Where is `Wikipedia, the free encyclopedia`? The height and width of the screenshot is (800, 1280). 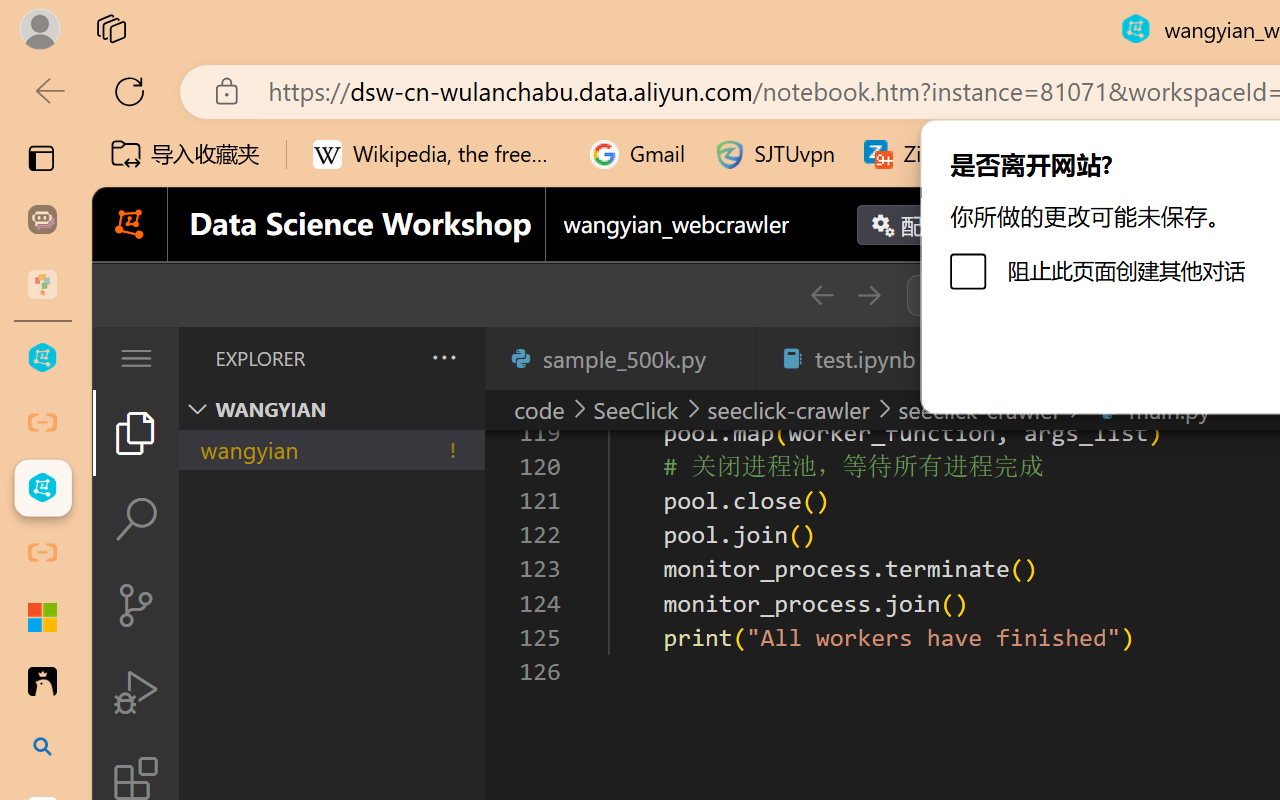 Wikipedia, the free encyclopedia is located at coordinates (437, 154).